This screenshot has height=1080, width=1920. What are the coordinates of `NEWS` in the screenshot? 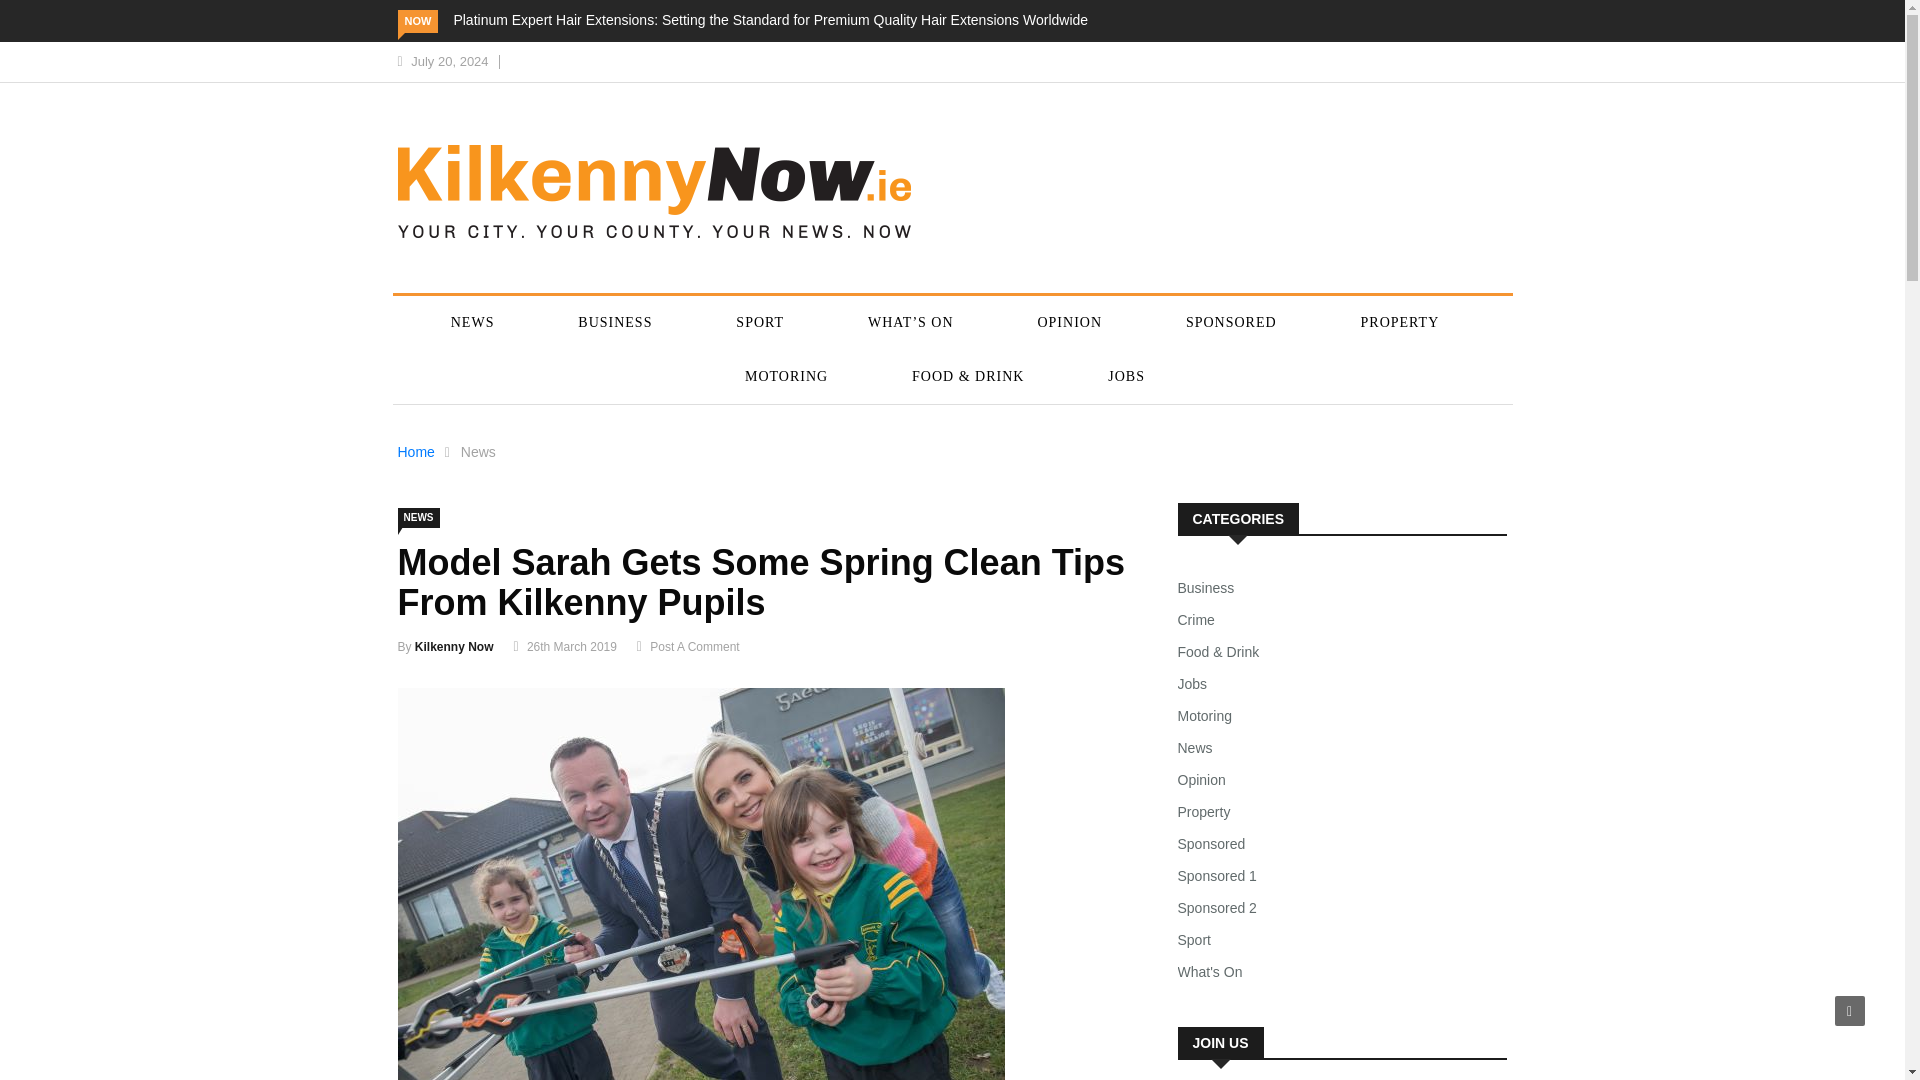 It's located at (418, 518).